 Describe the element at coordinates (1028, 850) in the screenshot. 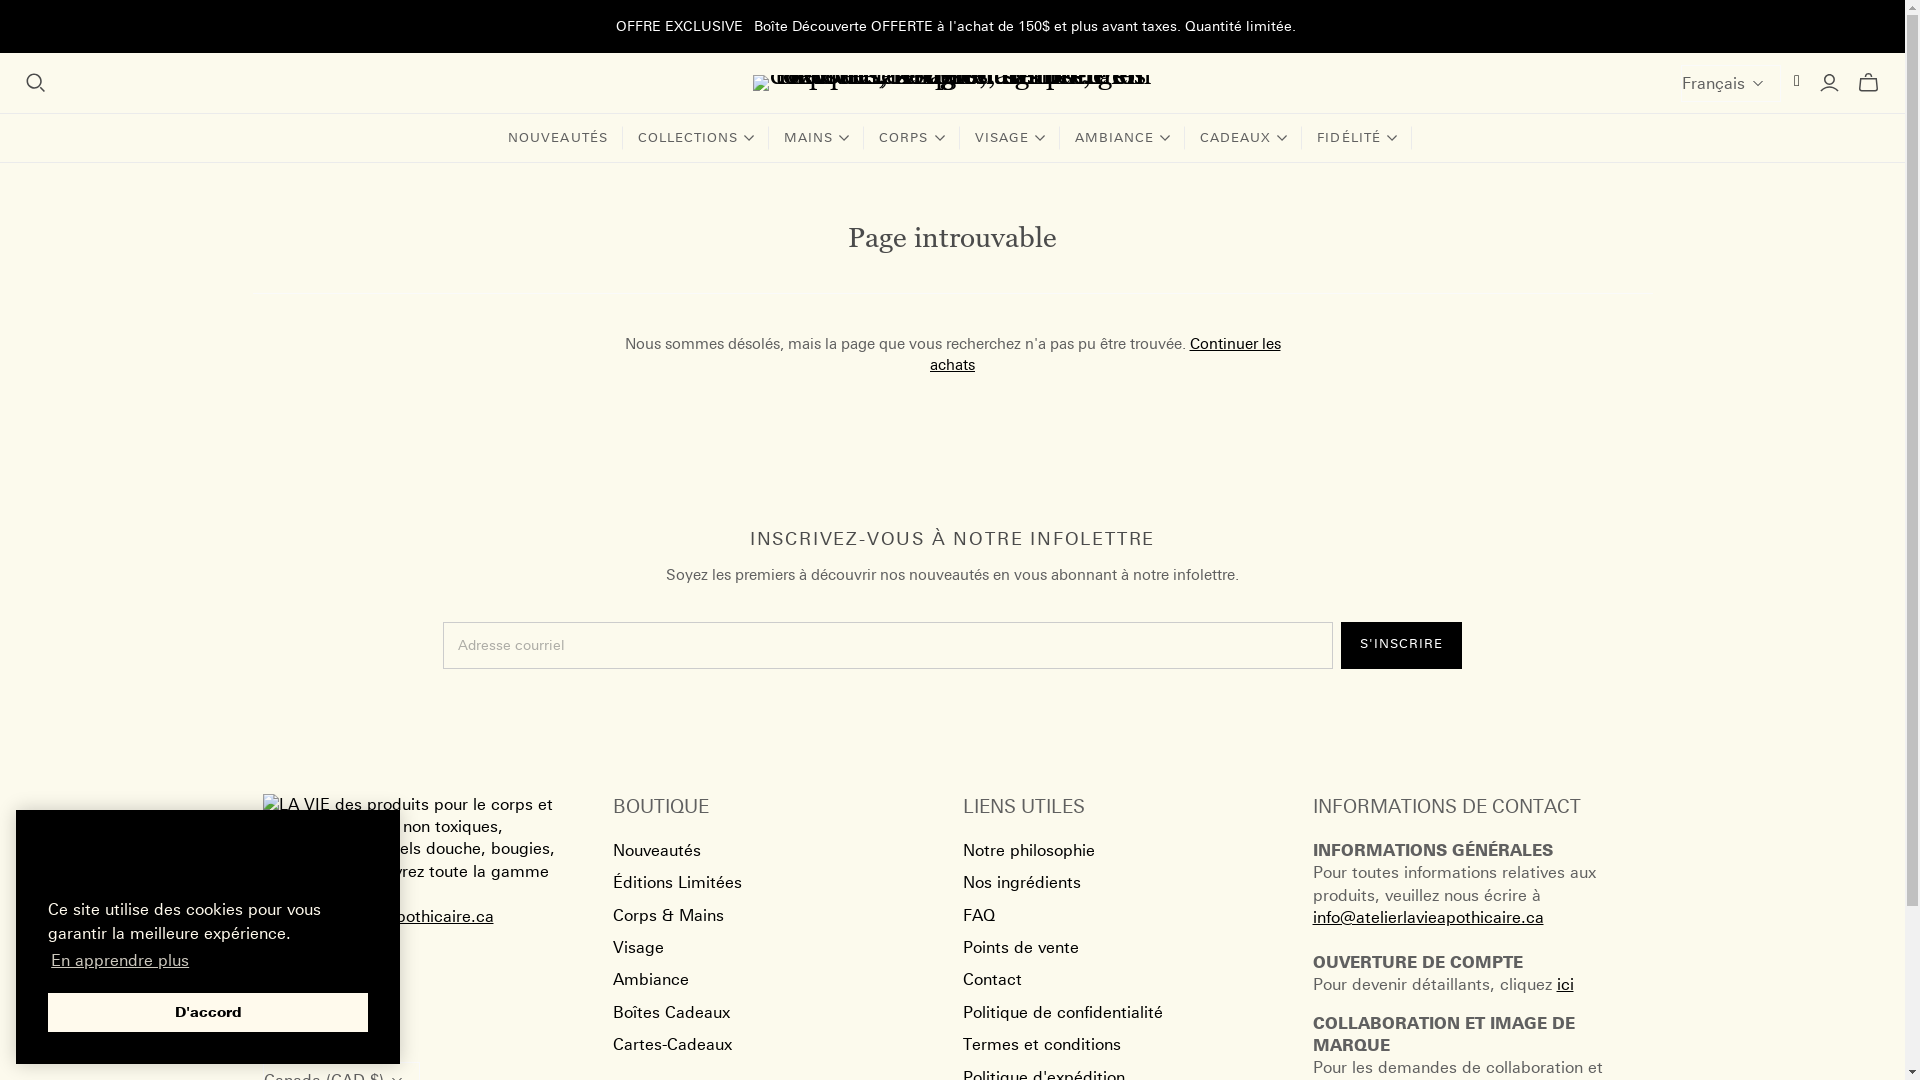

I see `Notre philosophie` at that location.